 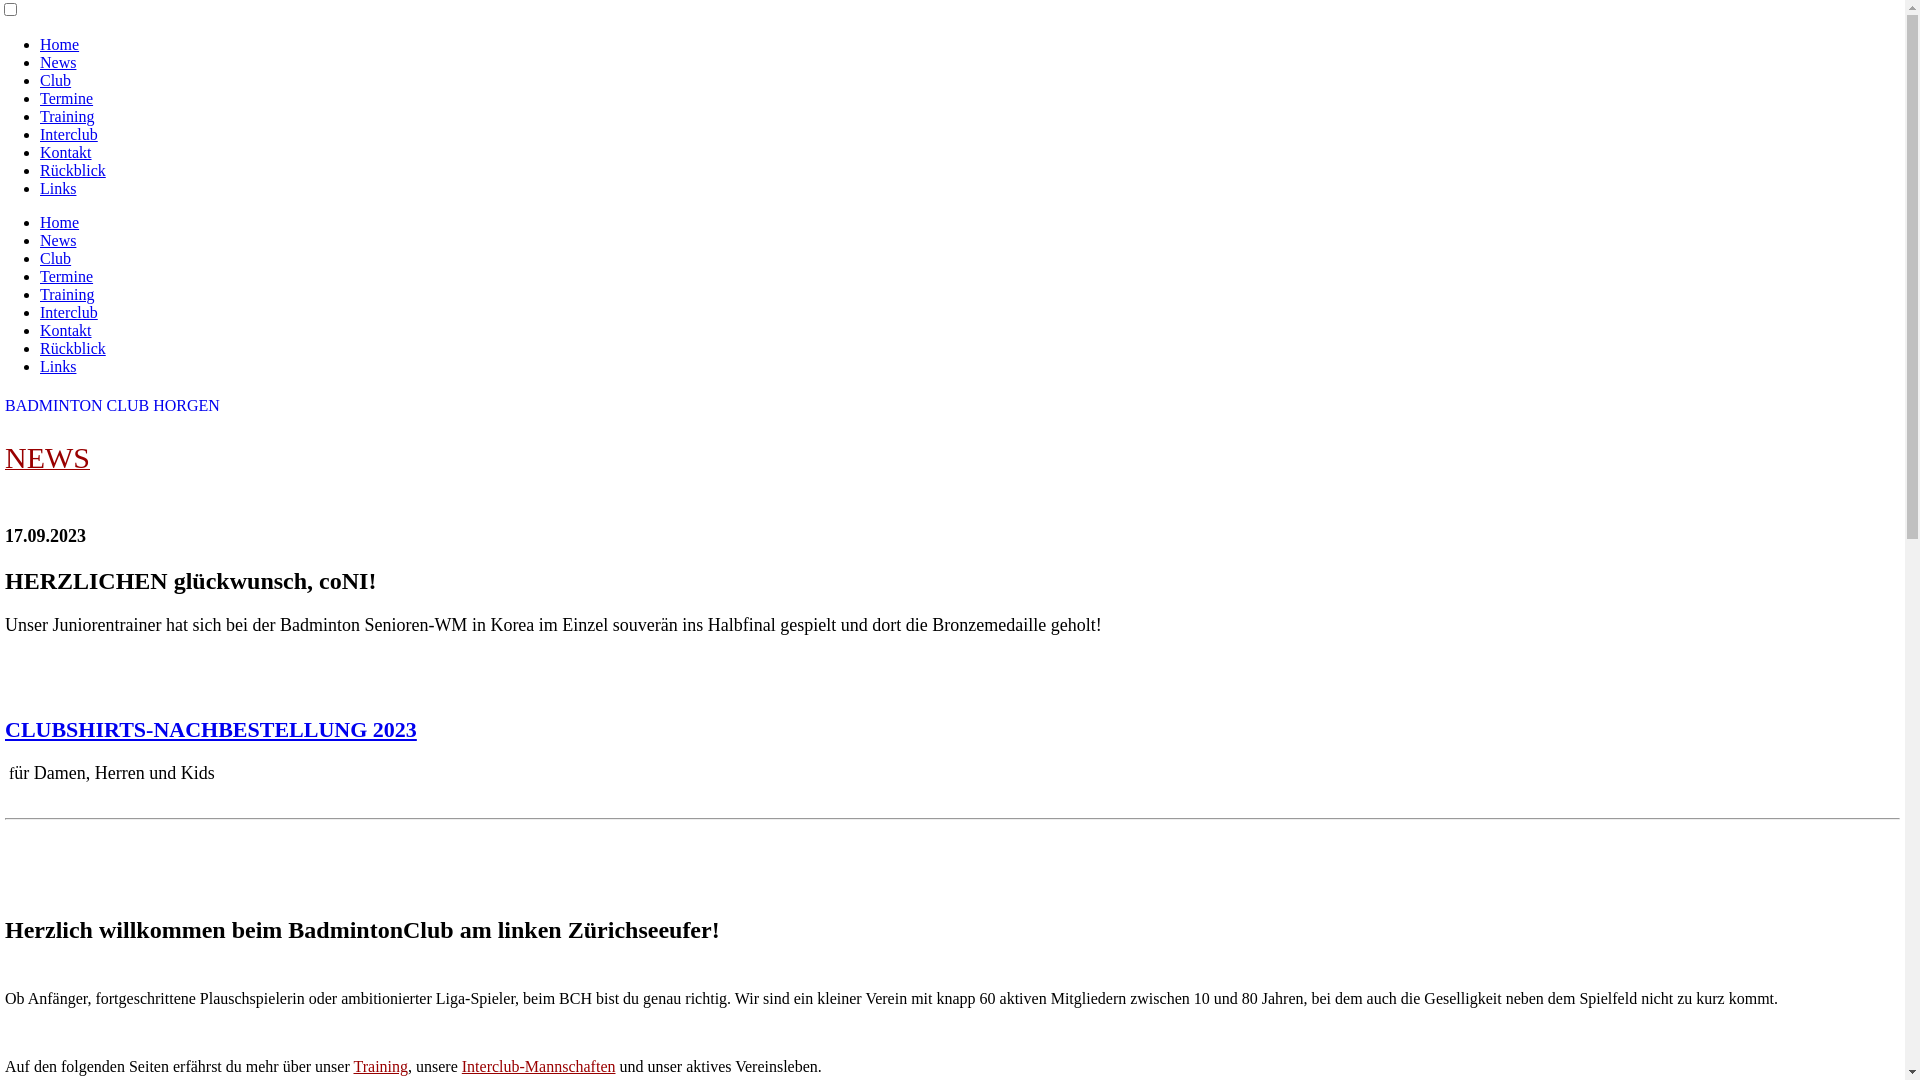 What do you see at coordinates (68, 294) in the screenshot?
I see `Training` at bounding box center [68, 294].